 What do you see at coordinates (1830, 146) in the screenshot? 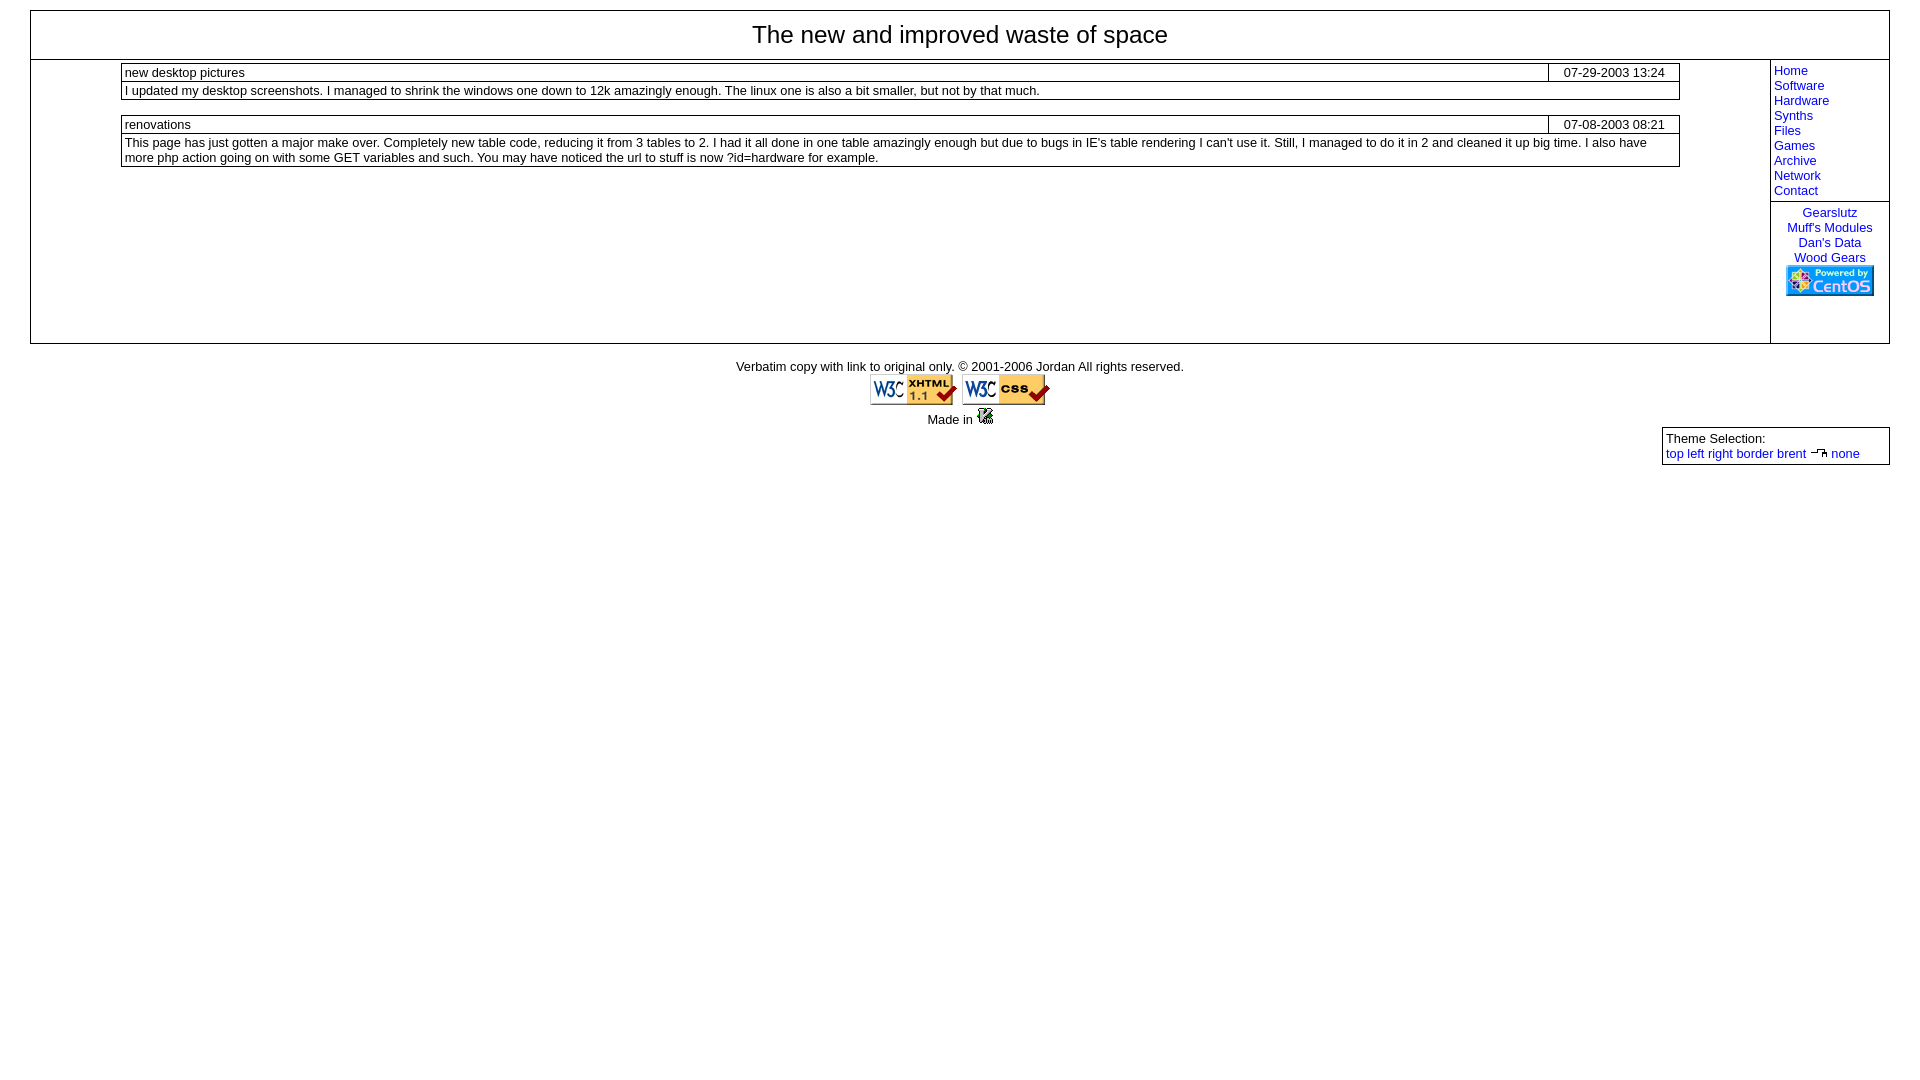
I see `Games` at bounding box center [1830, 146].